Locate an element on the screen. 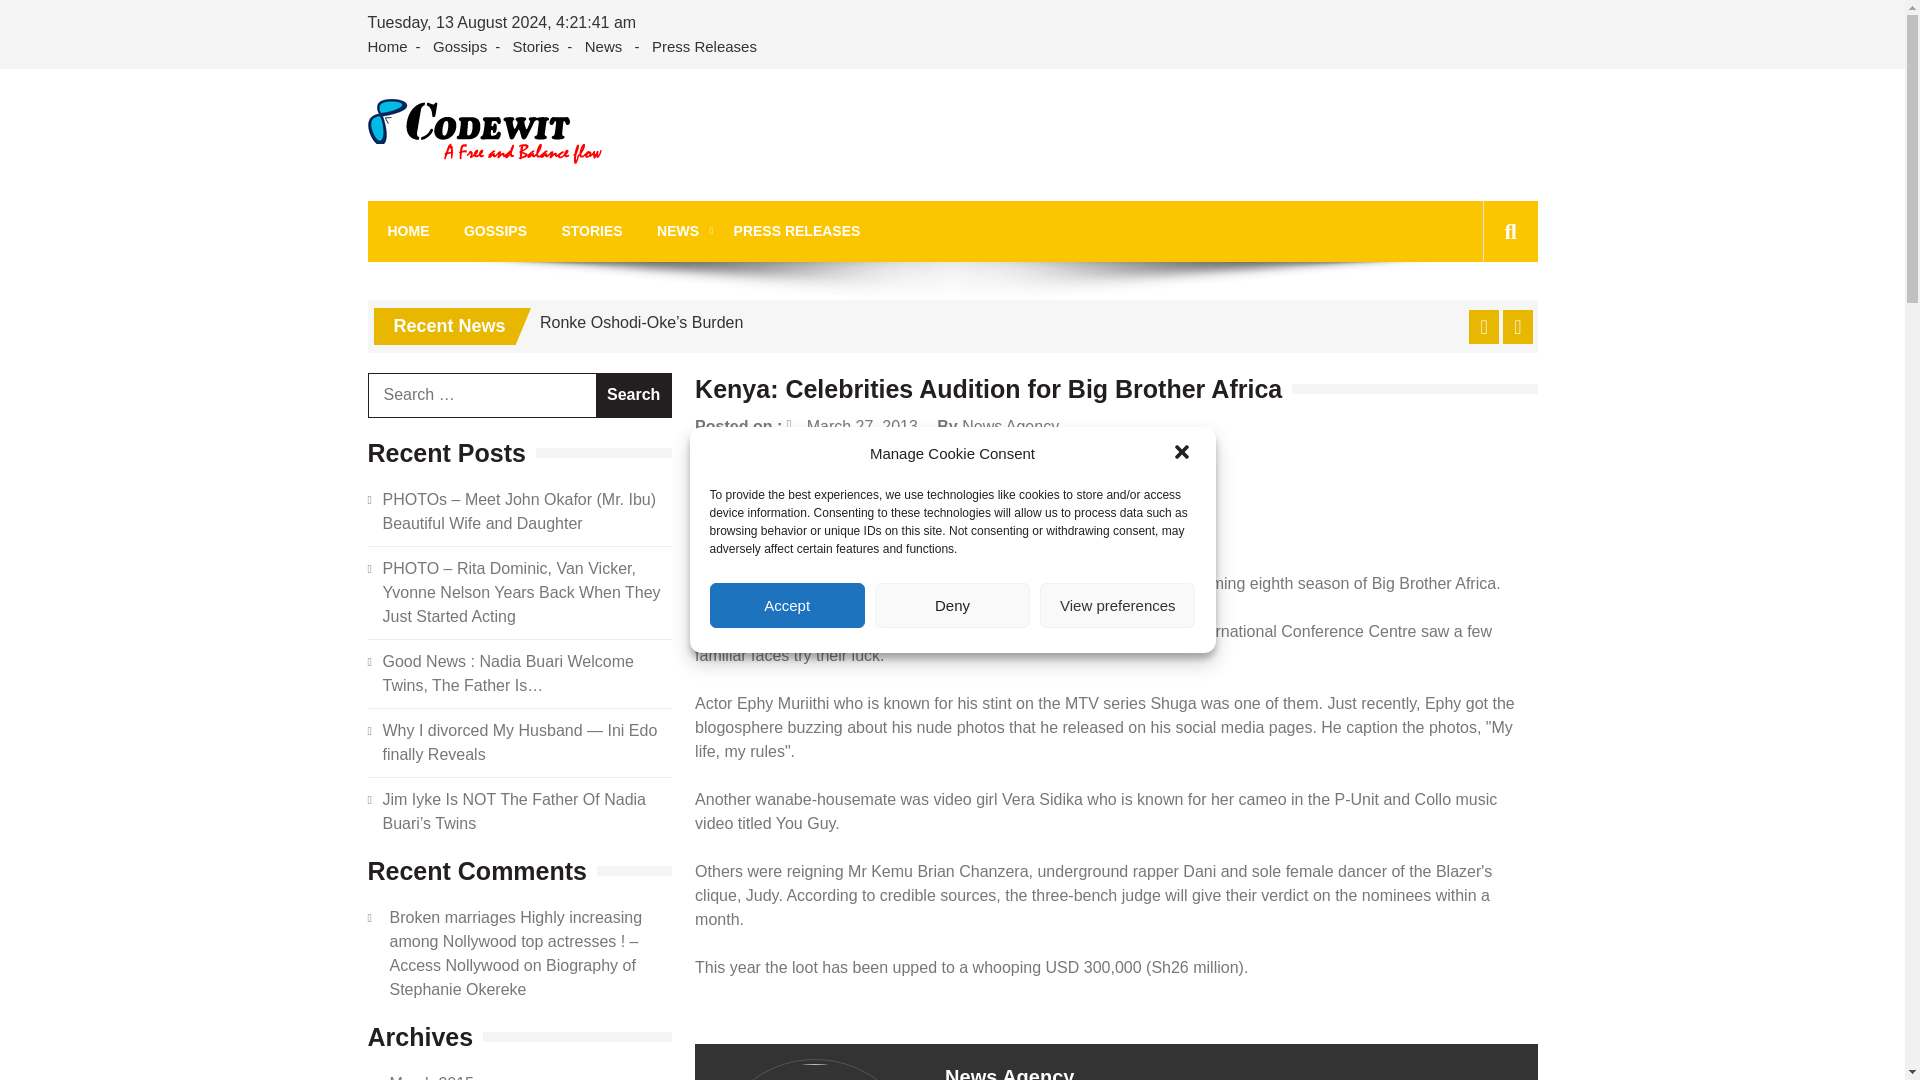 The width and height of the screenshot is (1920, 1080). Search is located at coordinates (1478, 322).